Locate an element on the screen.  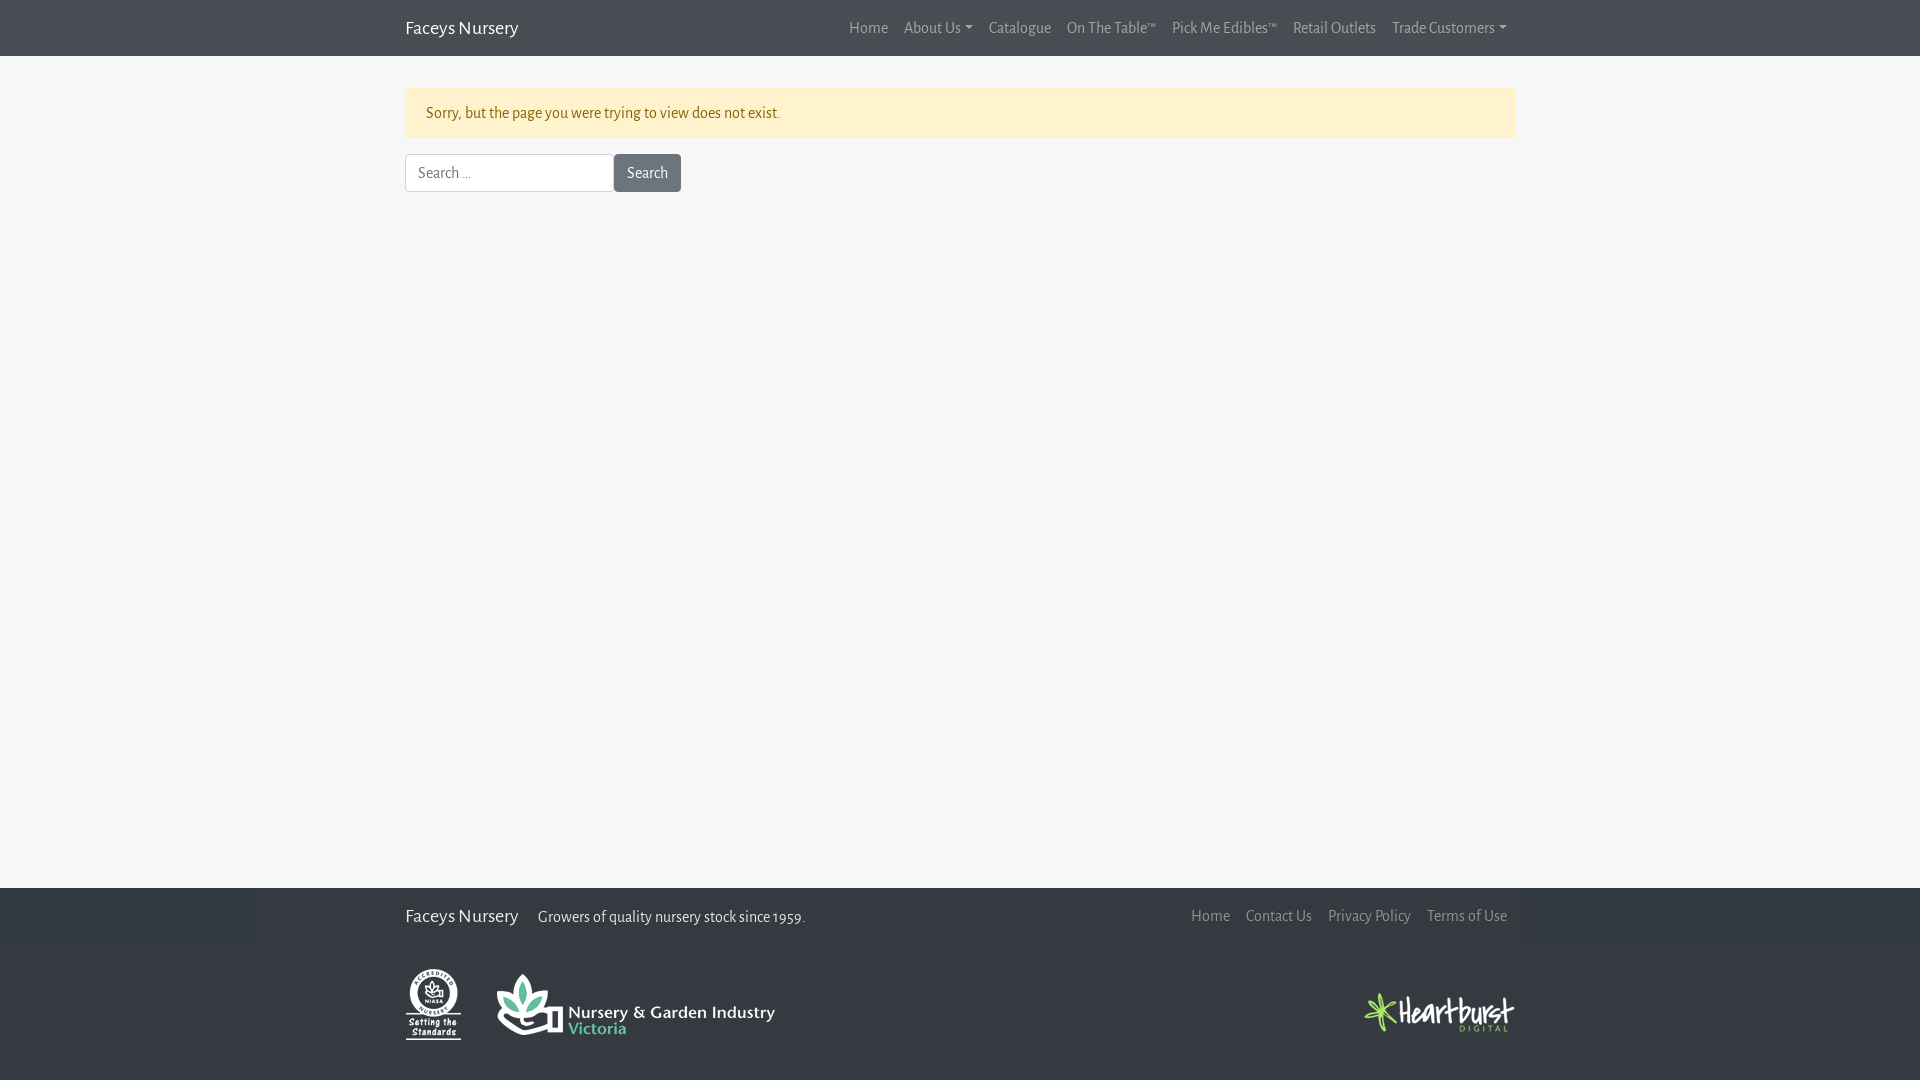
Contact Us is located at coordinates (1279, 916).